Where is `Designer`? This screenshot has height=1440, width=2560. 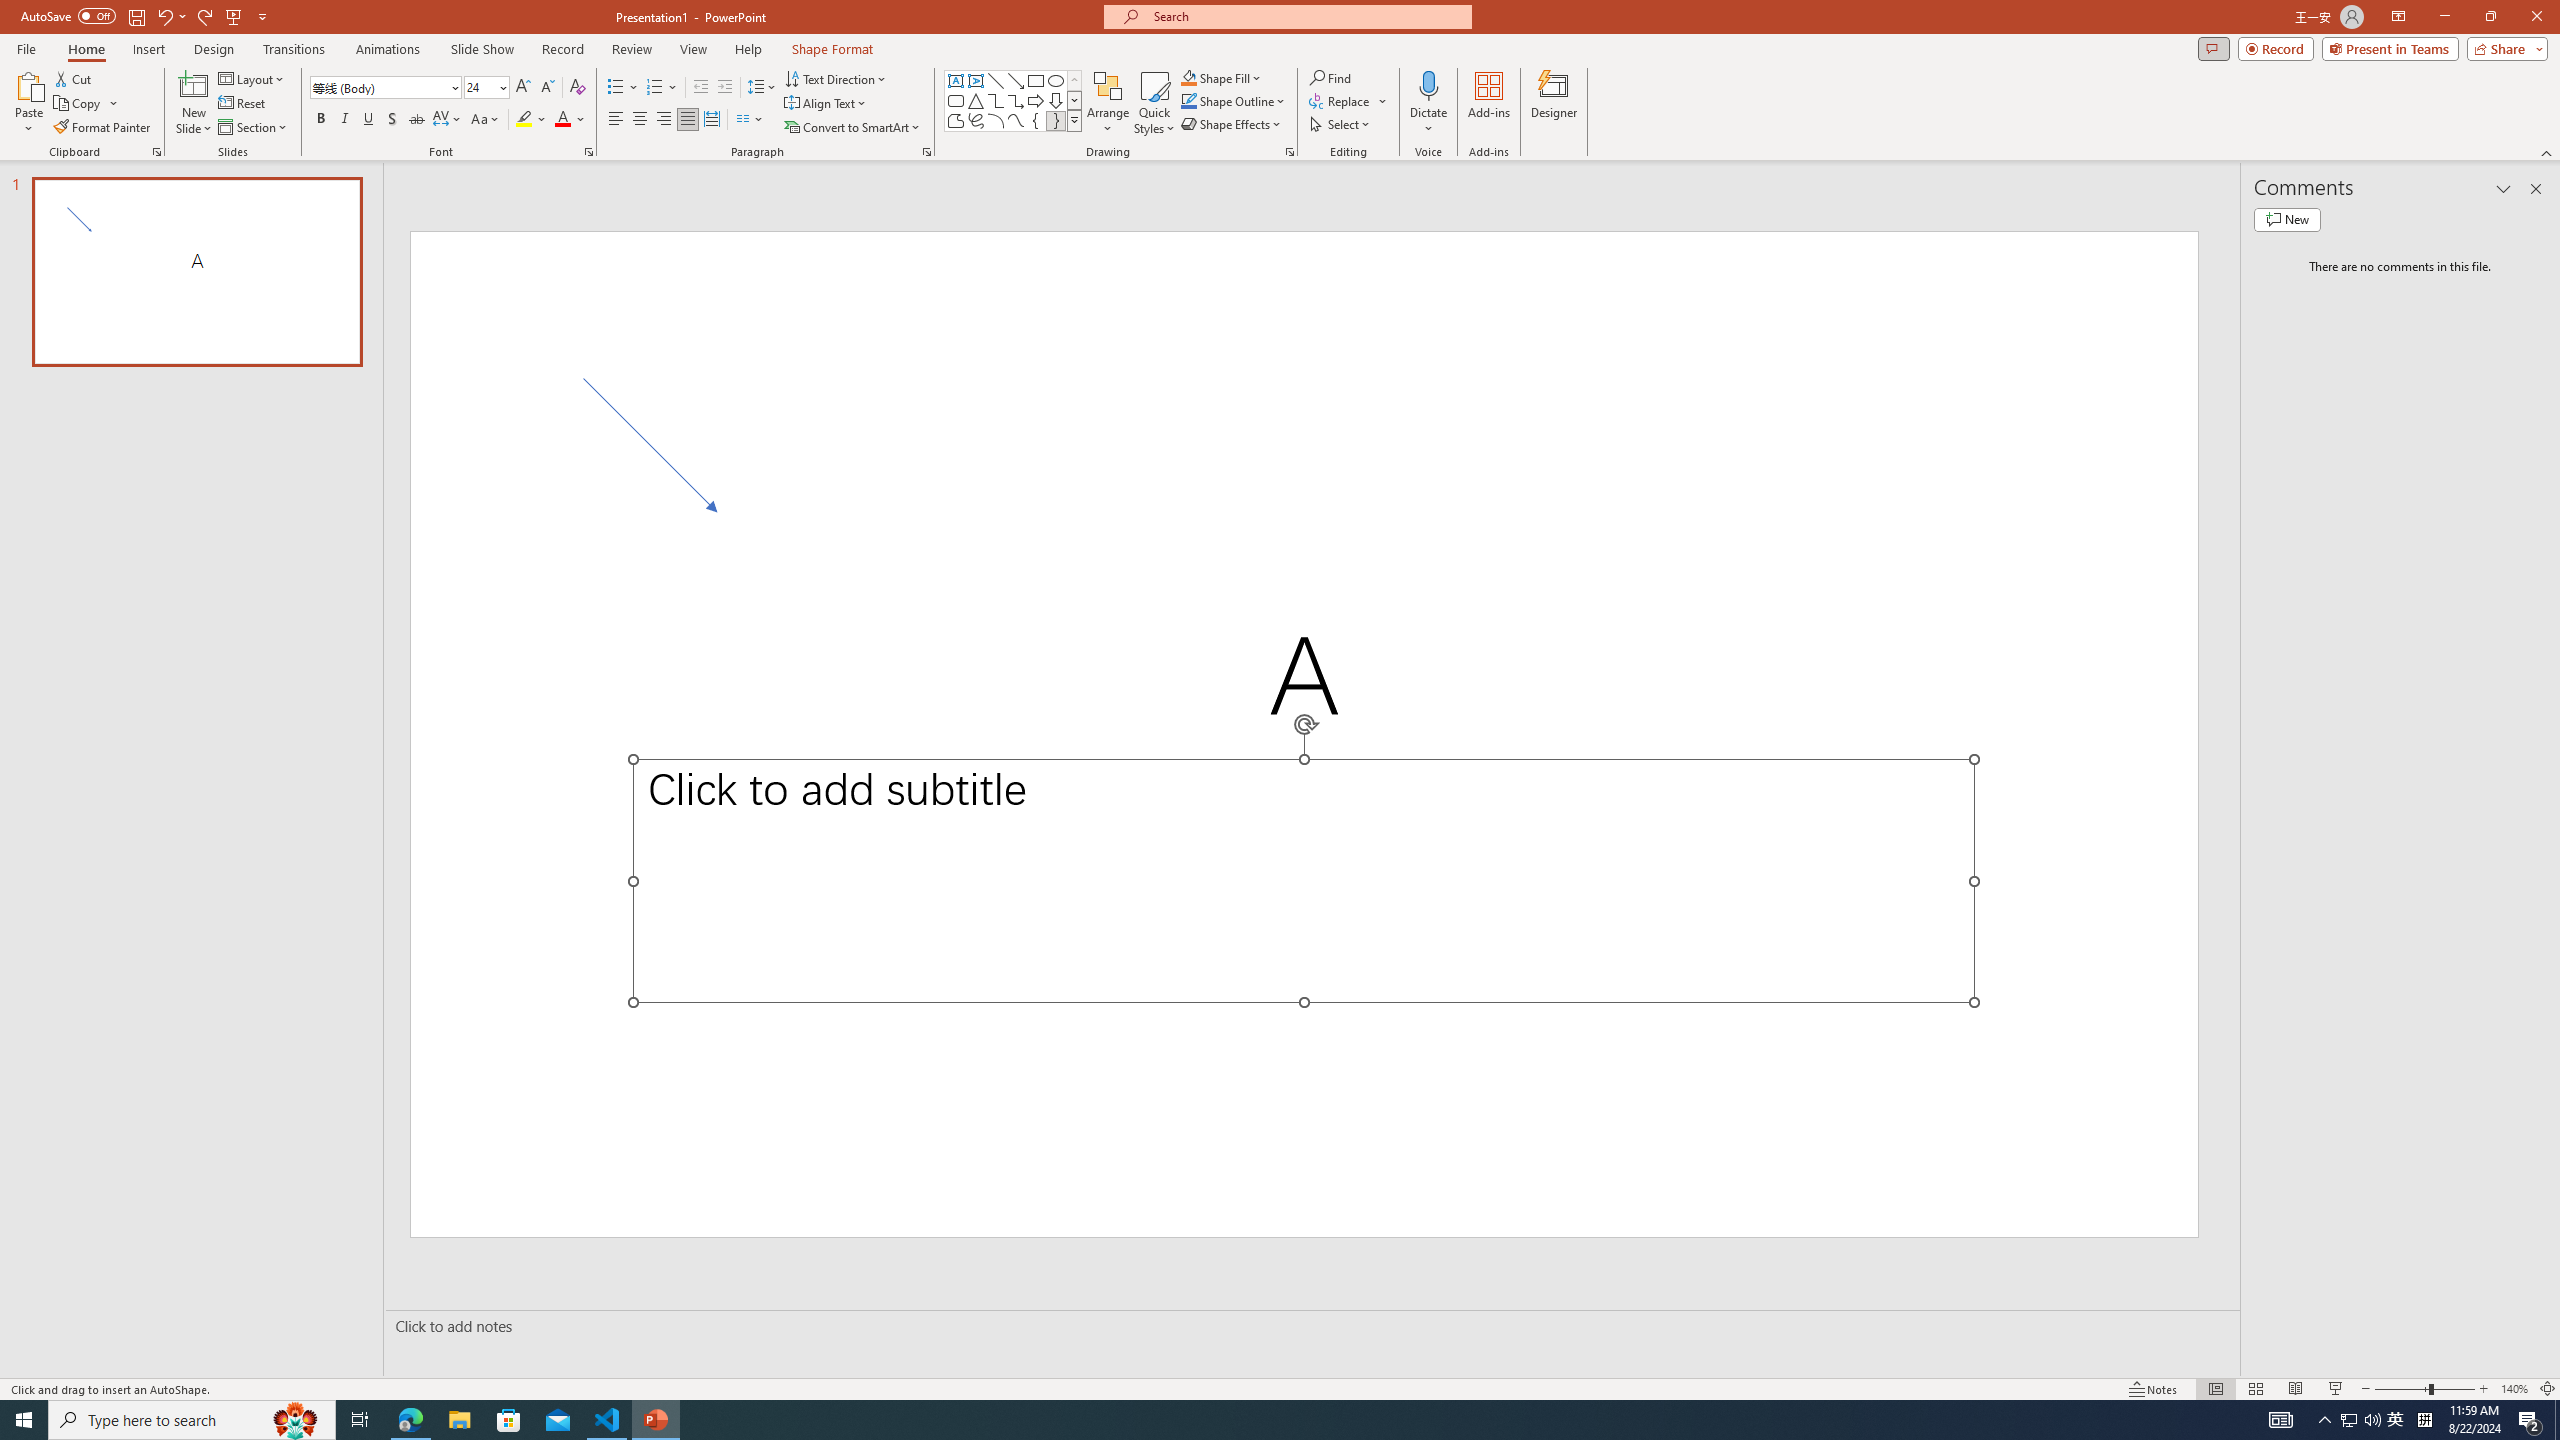 Designer is located at coordinates (1554, 103).